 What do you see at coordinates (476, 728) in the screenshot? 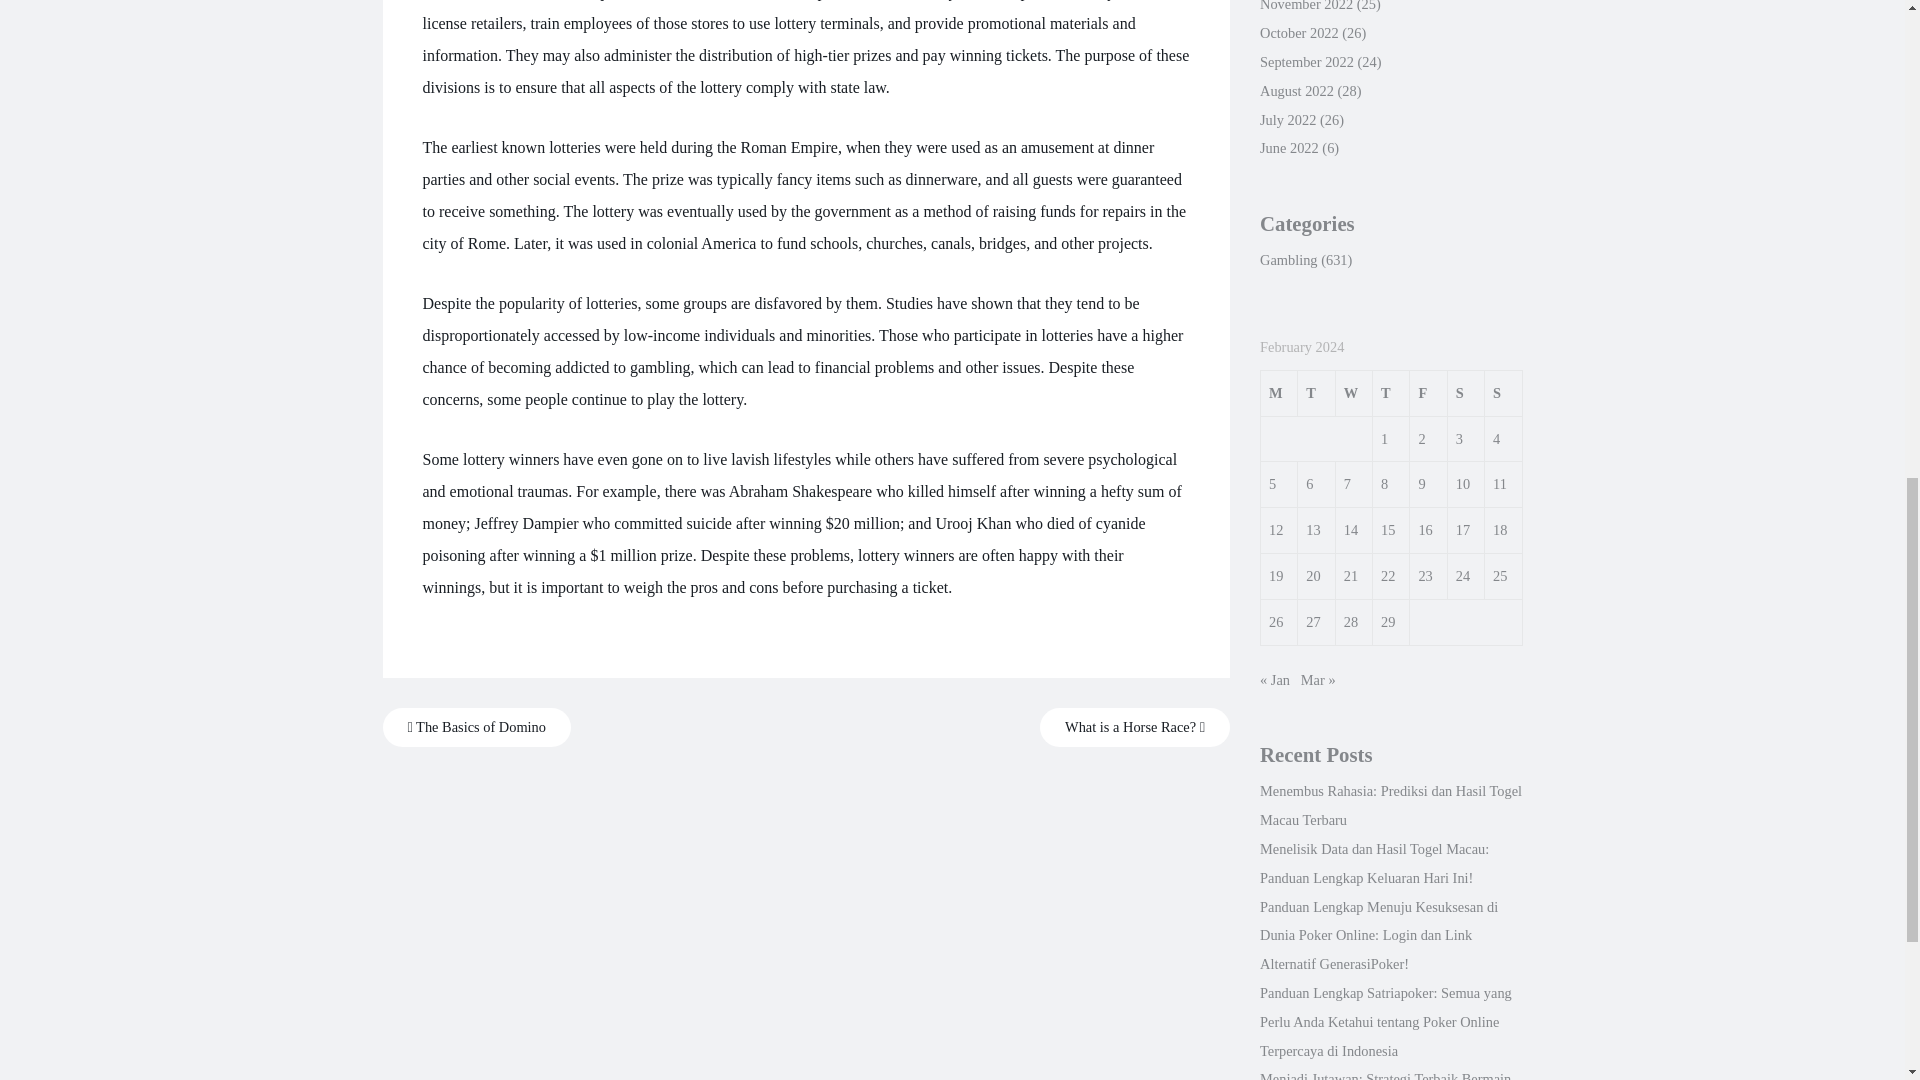
I see `The Basics of Domino` at bounding box center [476, 728].